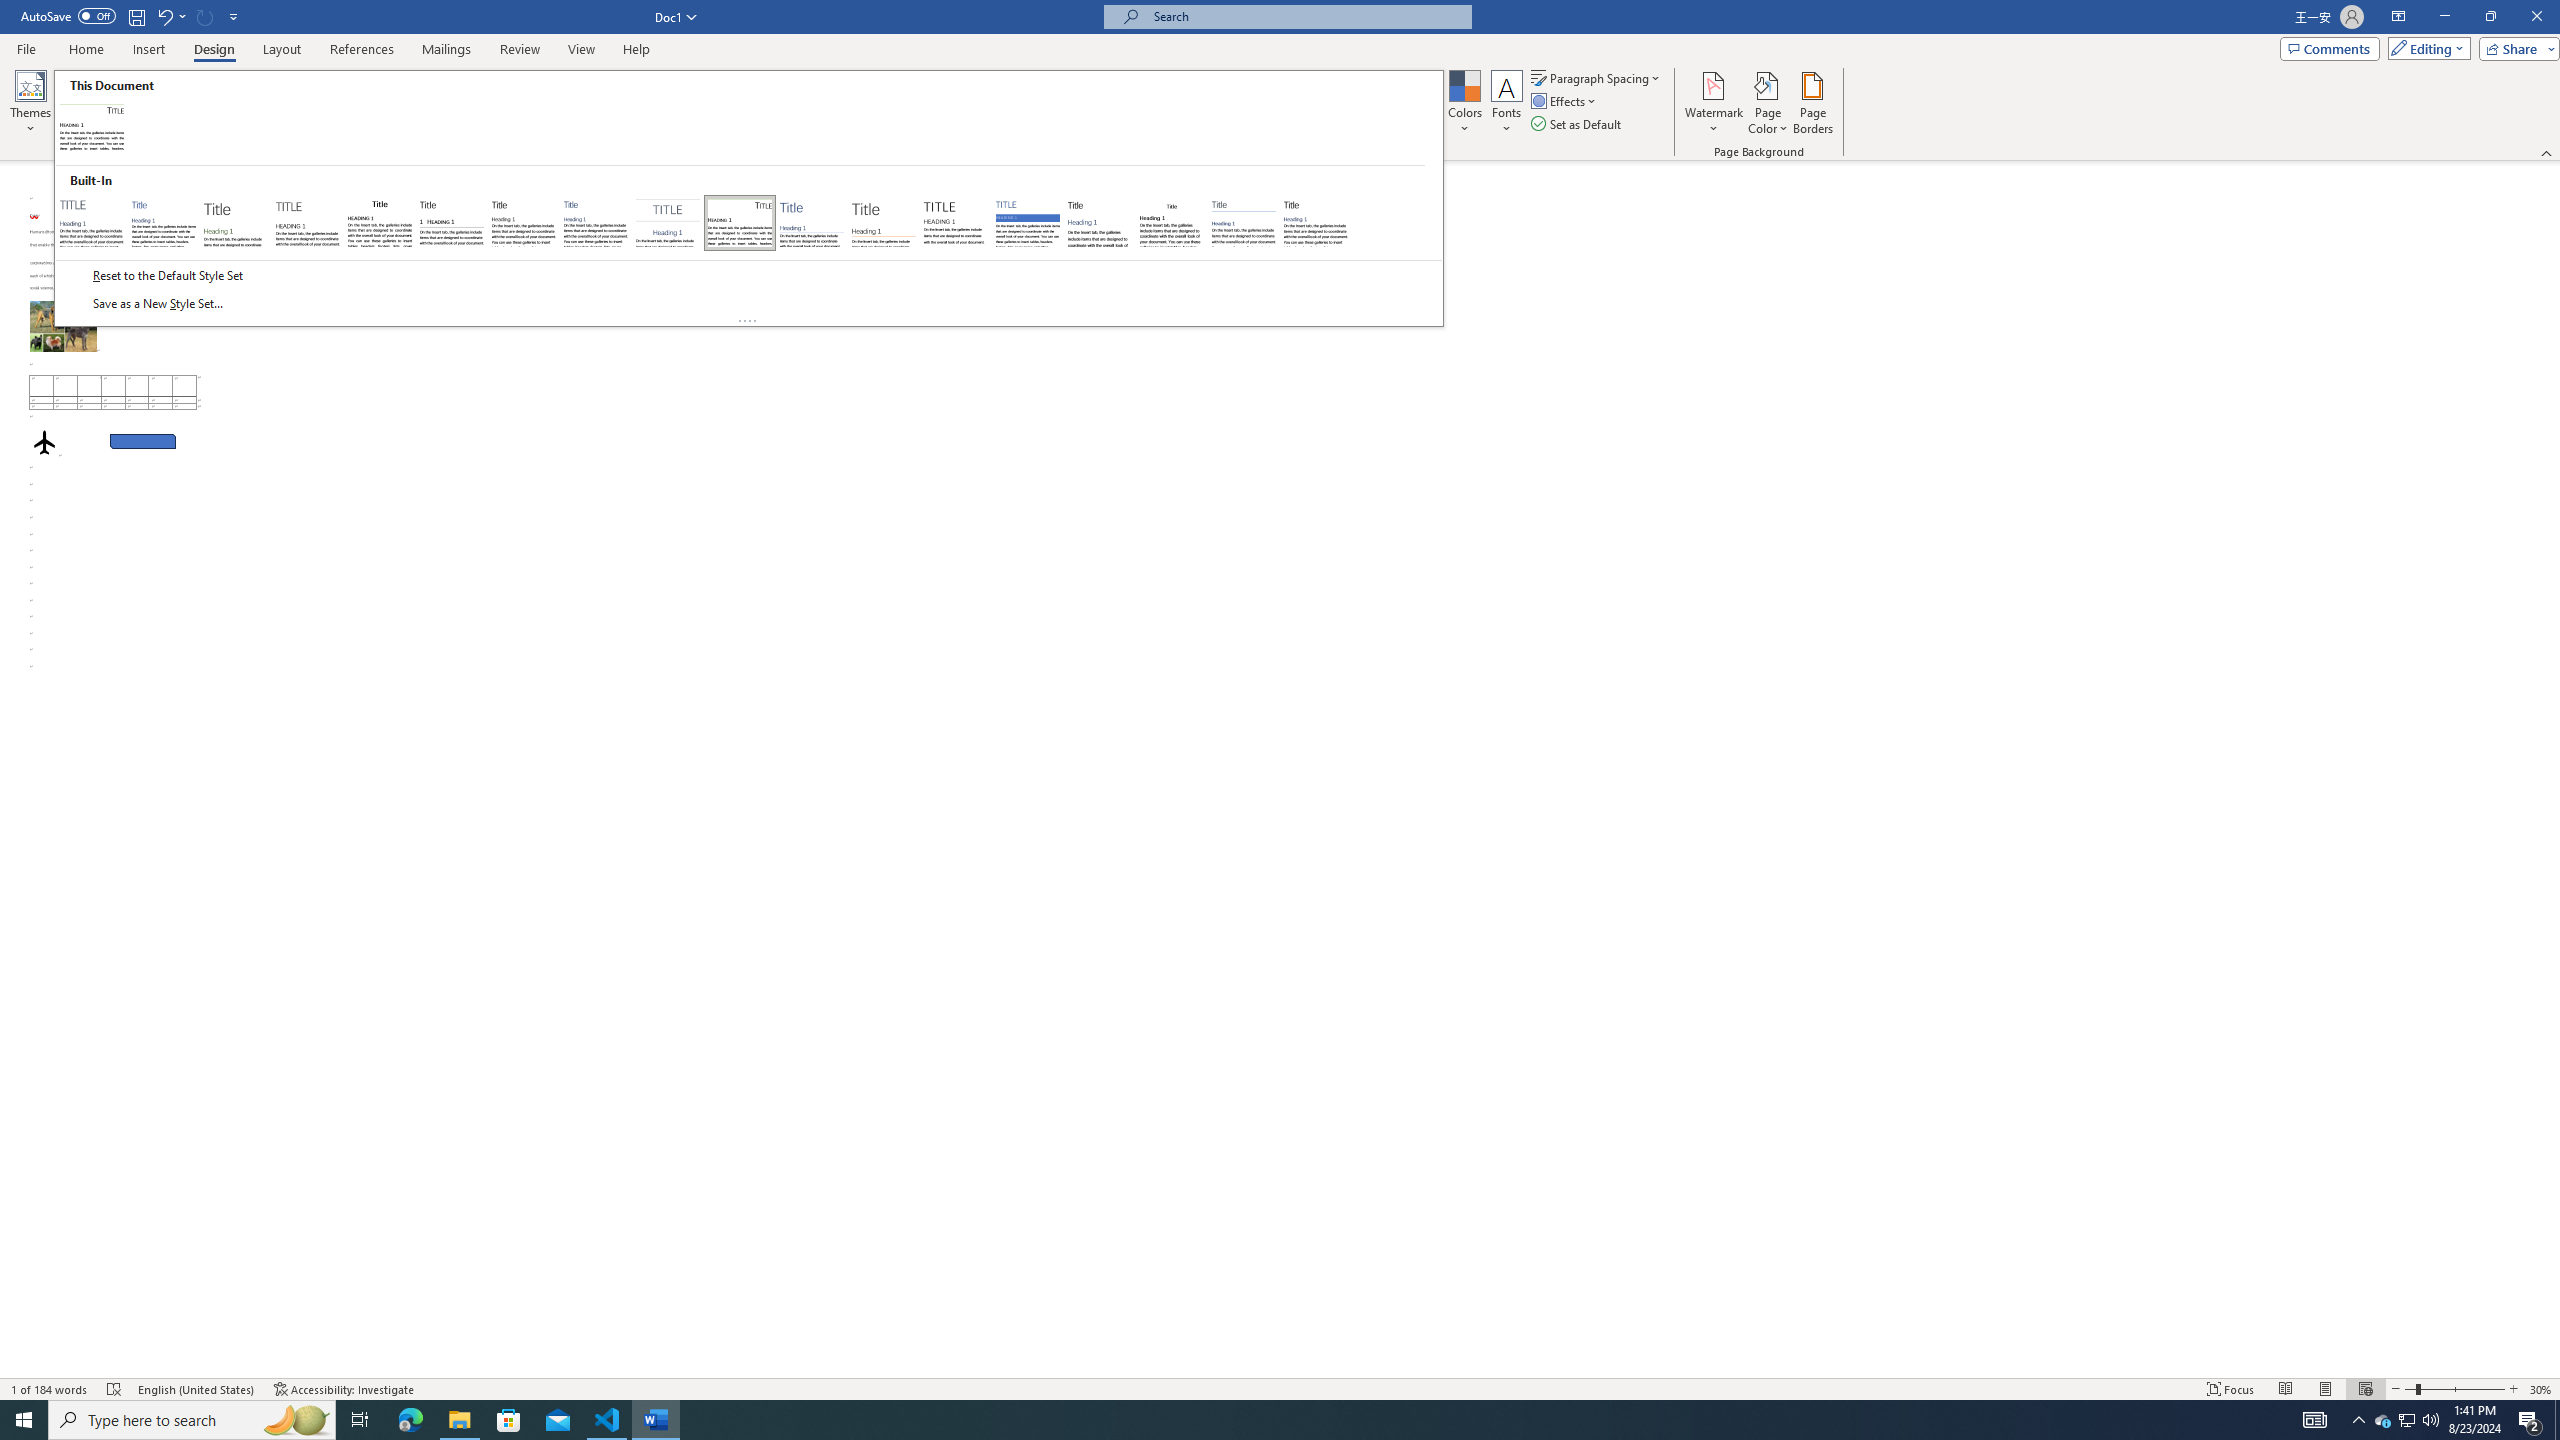 The height and width of the screenshot is (1440, 2560). Describe the element at coordinates (656, 1420) in the screenshot. I see `Word - 1 running window` at that location.